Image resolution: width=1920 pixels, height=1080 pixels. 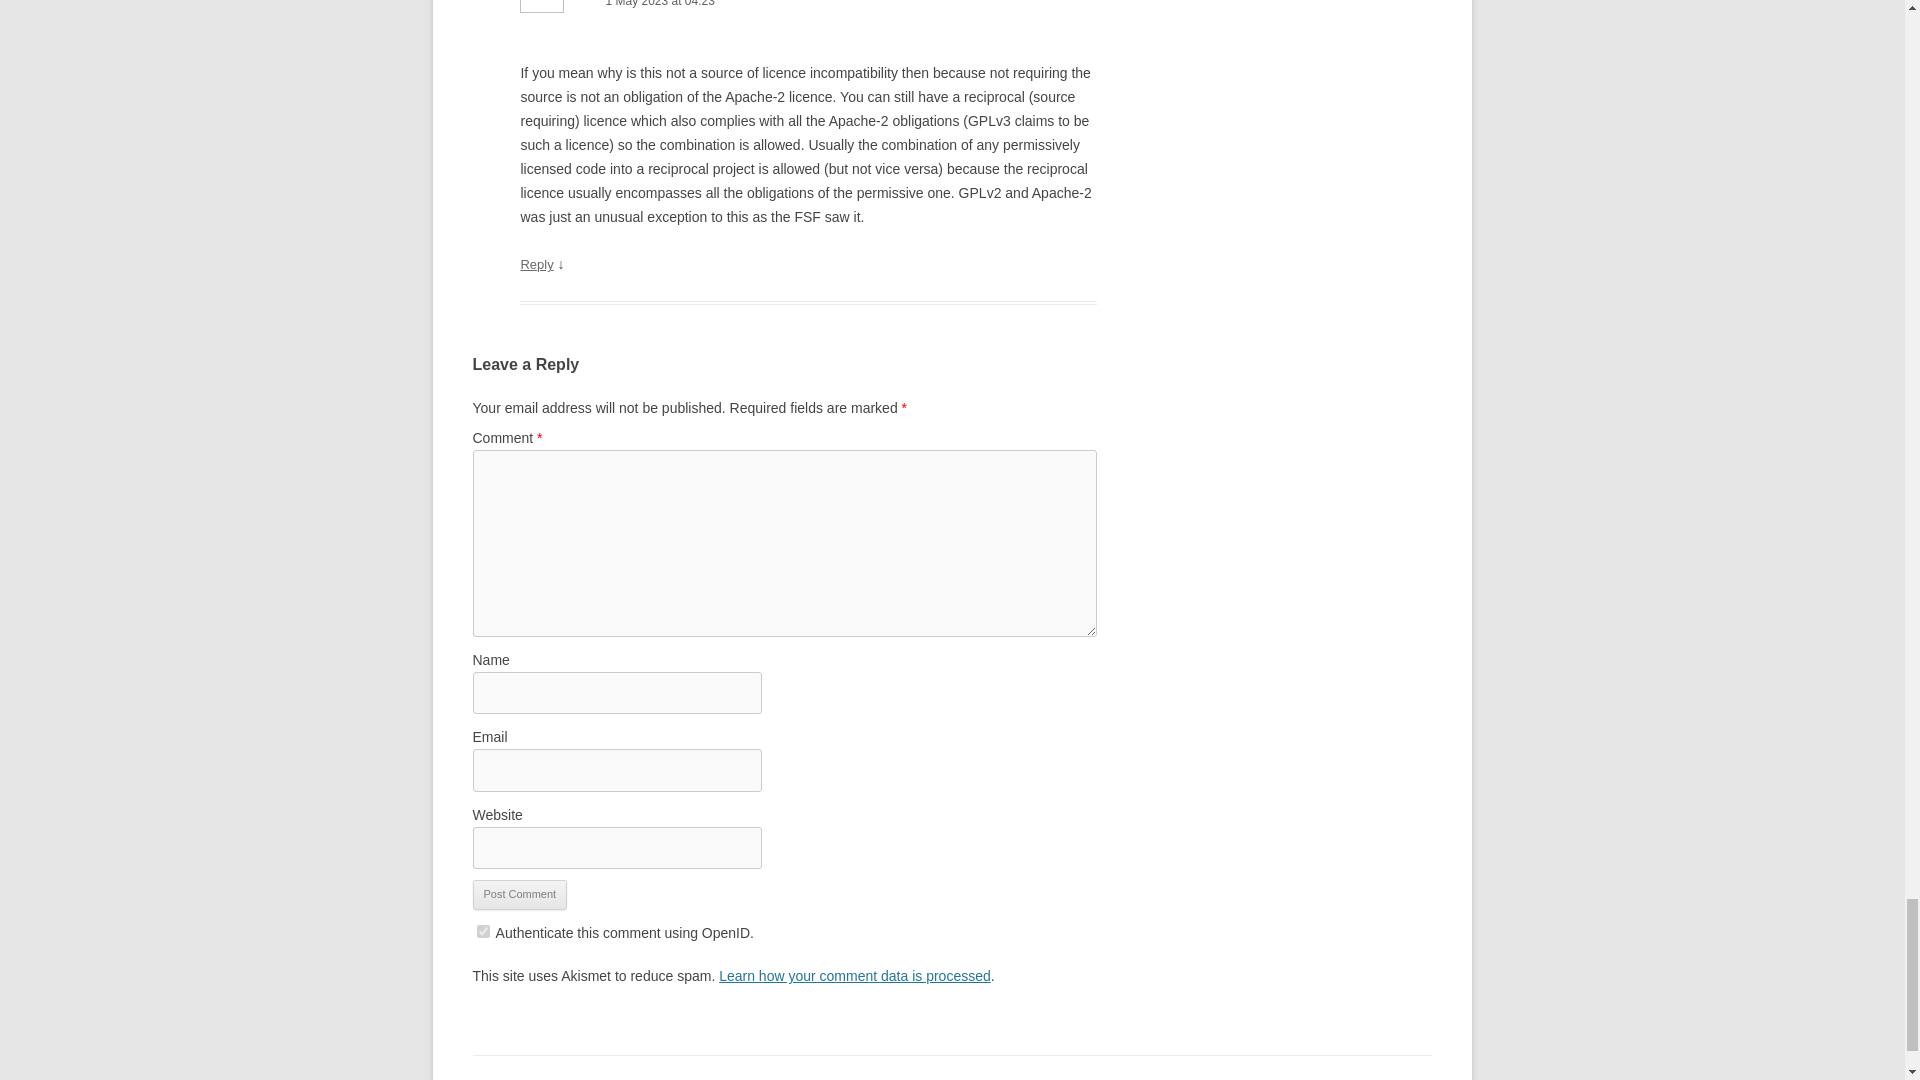 I want to click on Post Comment, so click(x=519, y=895).